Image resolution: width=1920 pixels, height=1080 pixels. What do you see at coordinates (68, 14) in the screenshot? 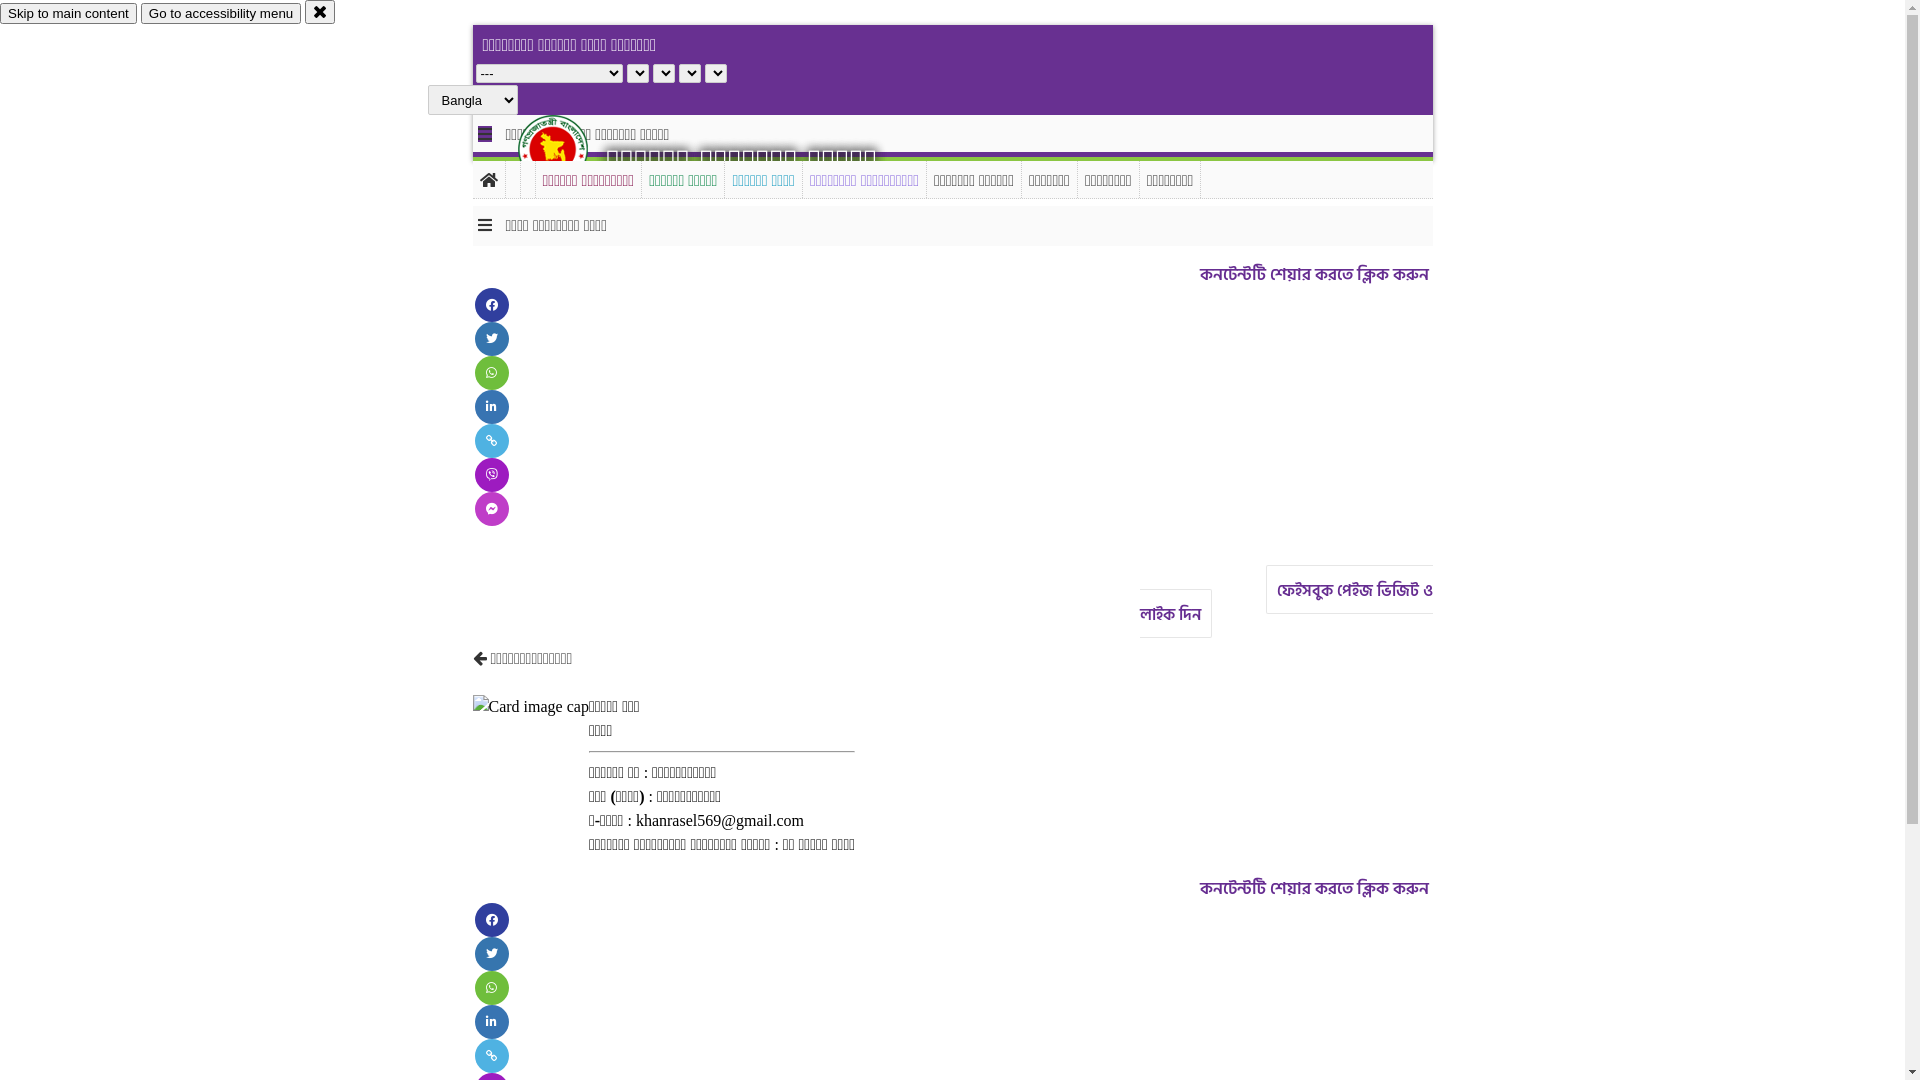
I see `Skip to main content` at bounding box center [68, 14].